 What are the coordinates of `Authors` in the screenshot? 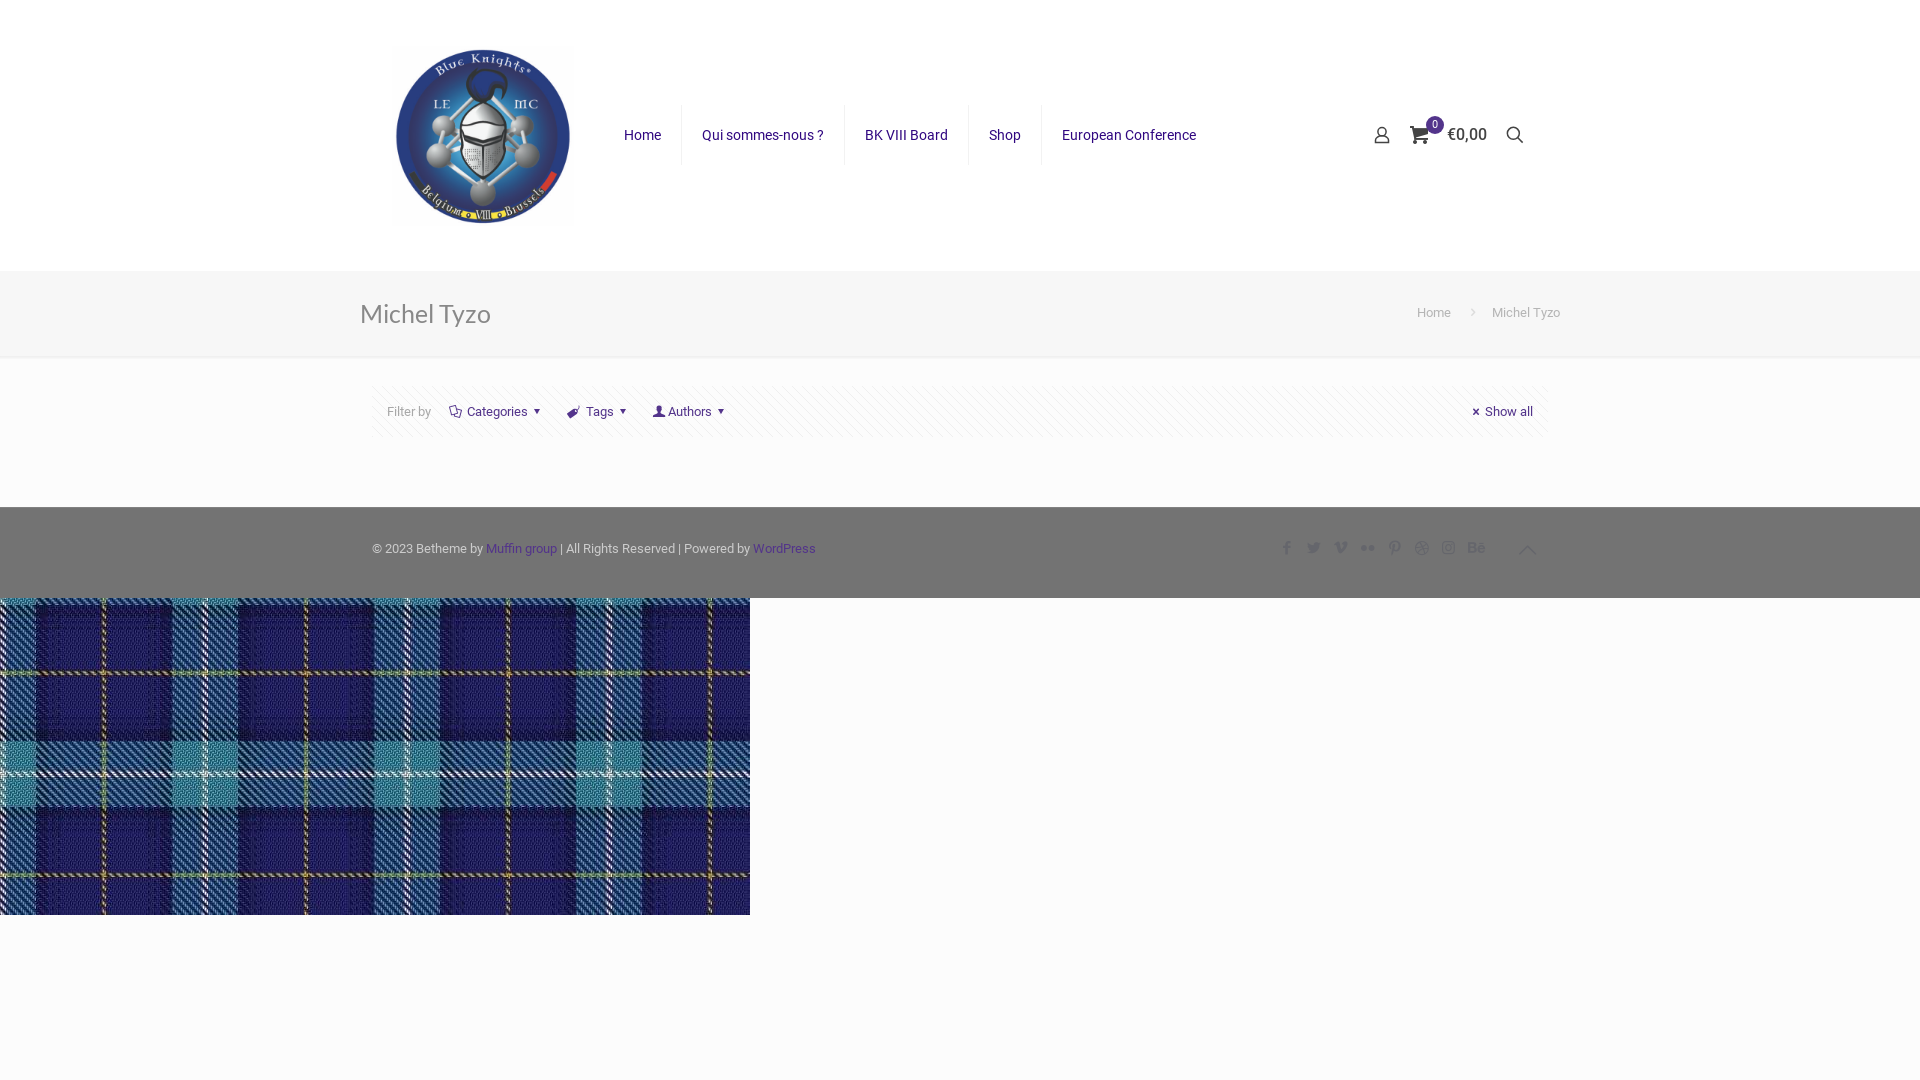 It's located at (690, 412).